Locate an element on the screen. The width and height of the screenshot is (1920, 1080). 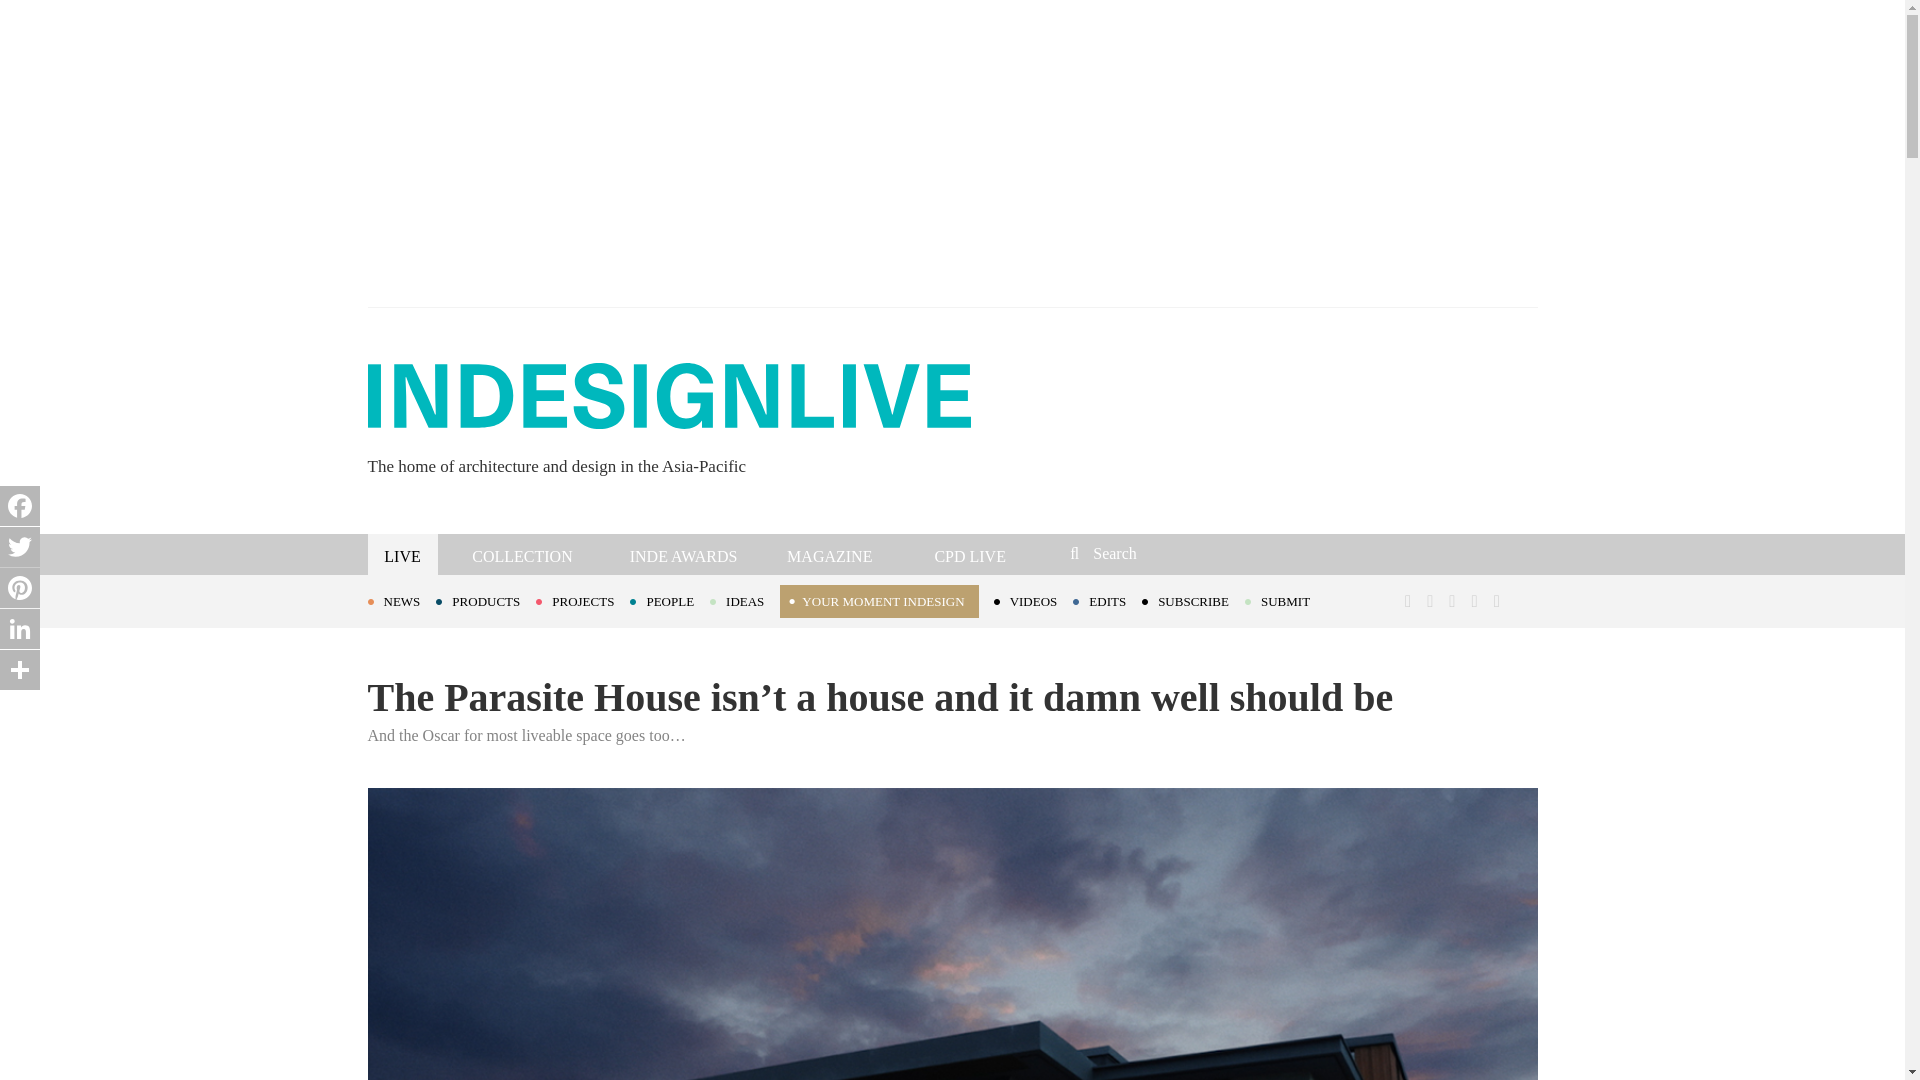
PROJECTS is located at coordinates (582, 600).